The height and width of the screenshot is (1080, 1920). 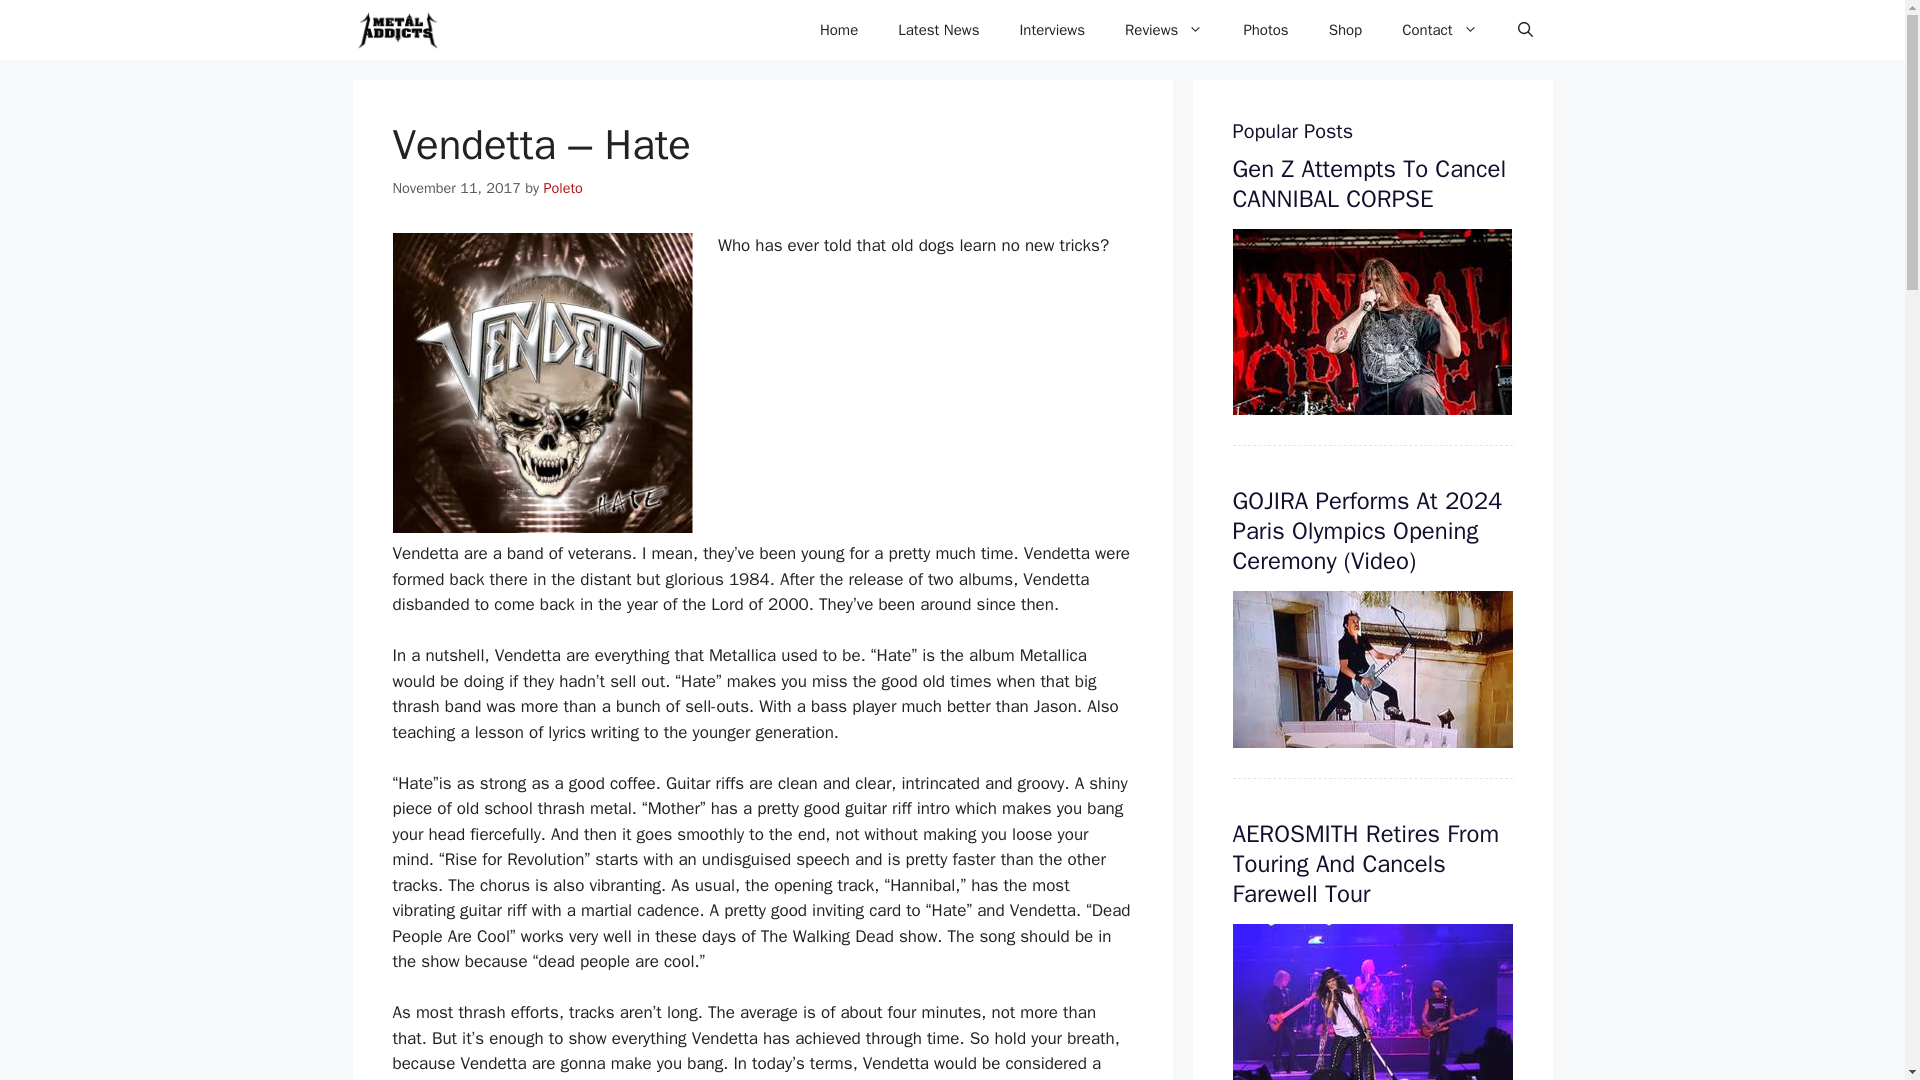 I want to click on Gen Z Attempts To Cancel CANNIBAL CORPSE, so click(x=1368, y=184).